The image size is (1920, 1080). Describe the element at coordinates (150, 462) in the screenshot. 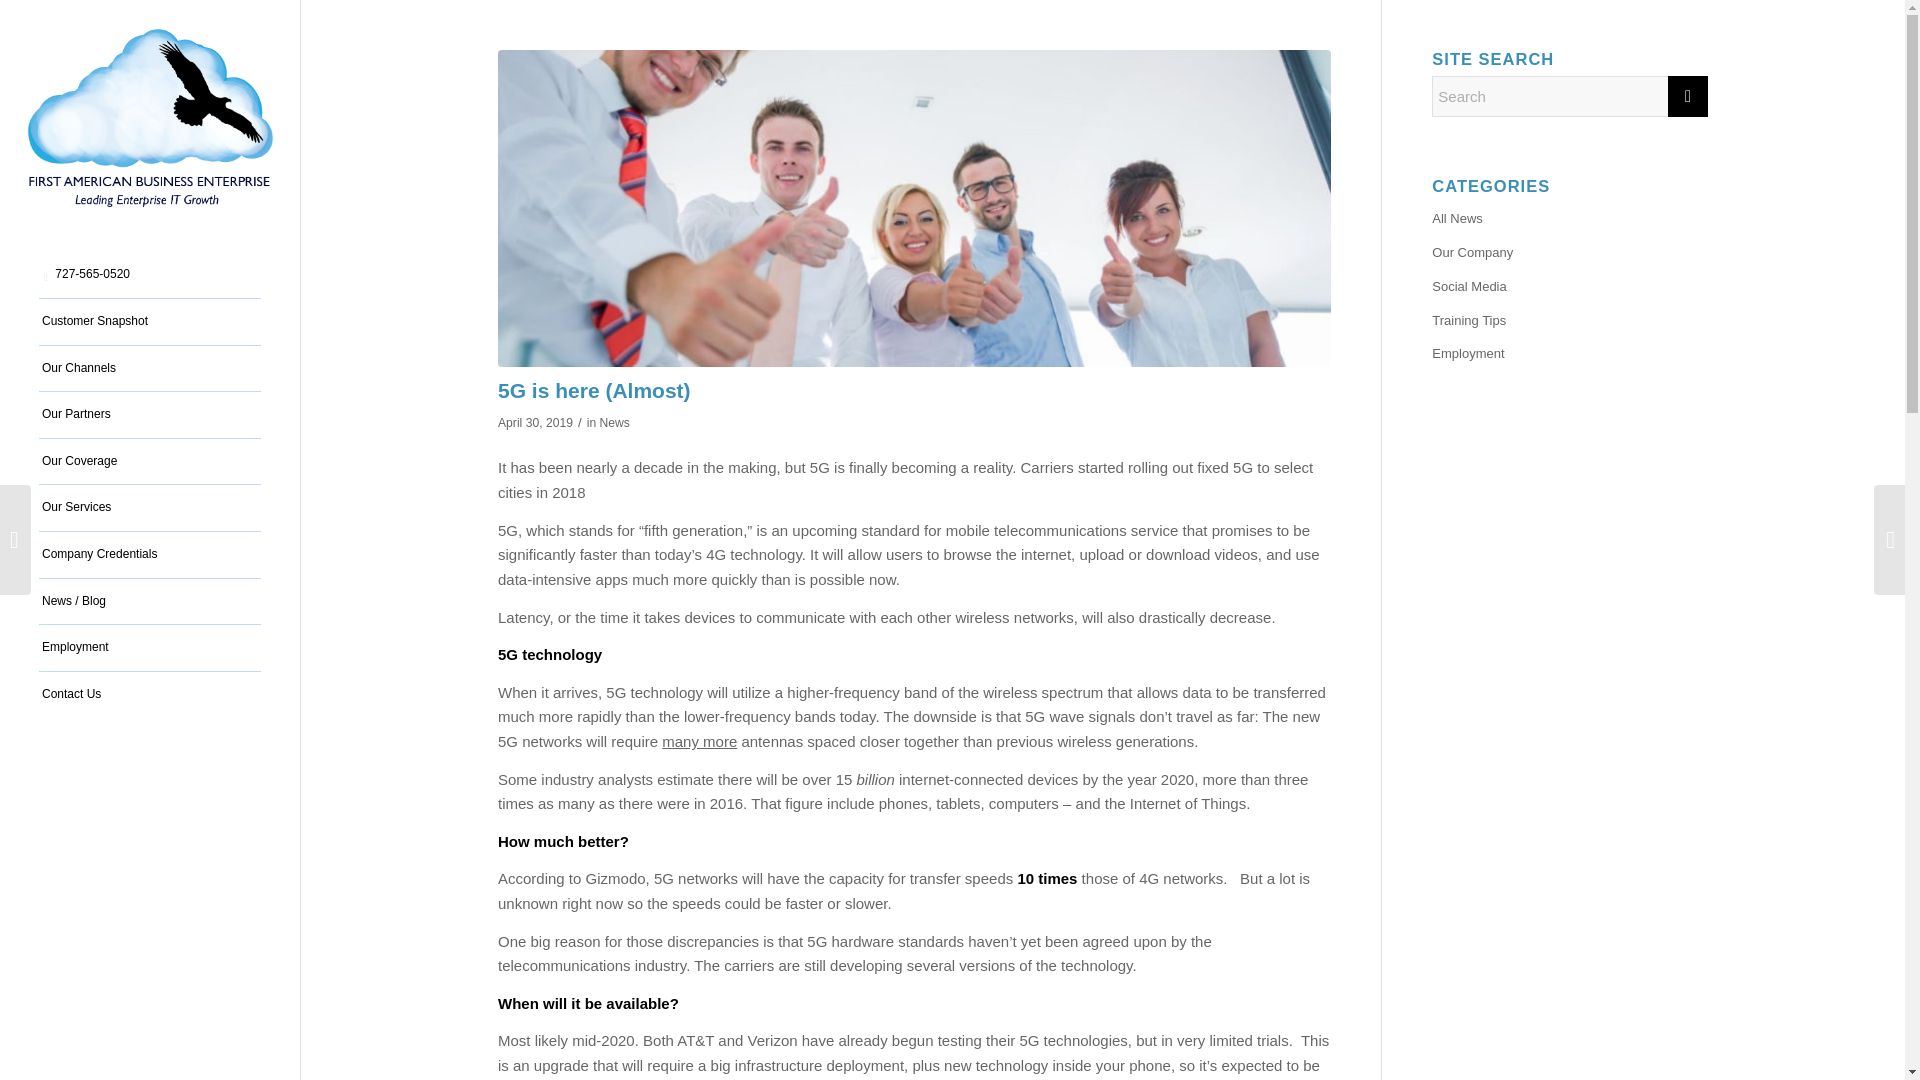

I see `Our Coverage` at that location.